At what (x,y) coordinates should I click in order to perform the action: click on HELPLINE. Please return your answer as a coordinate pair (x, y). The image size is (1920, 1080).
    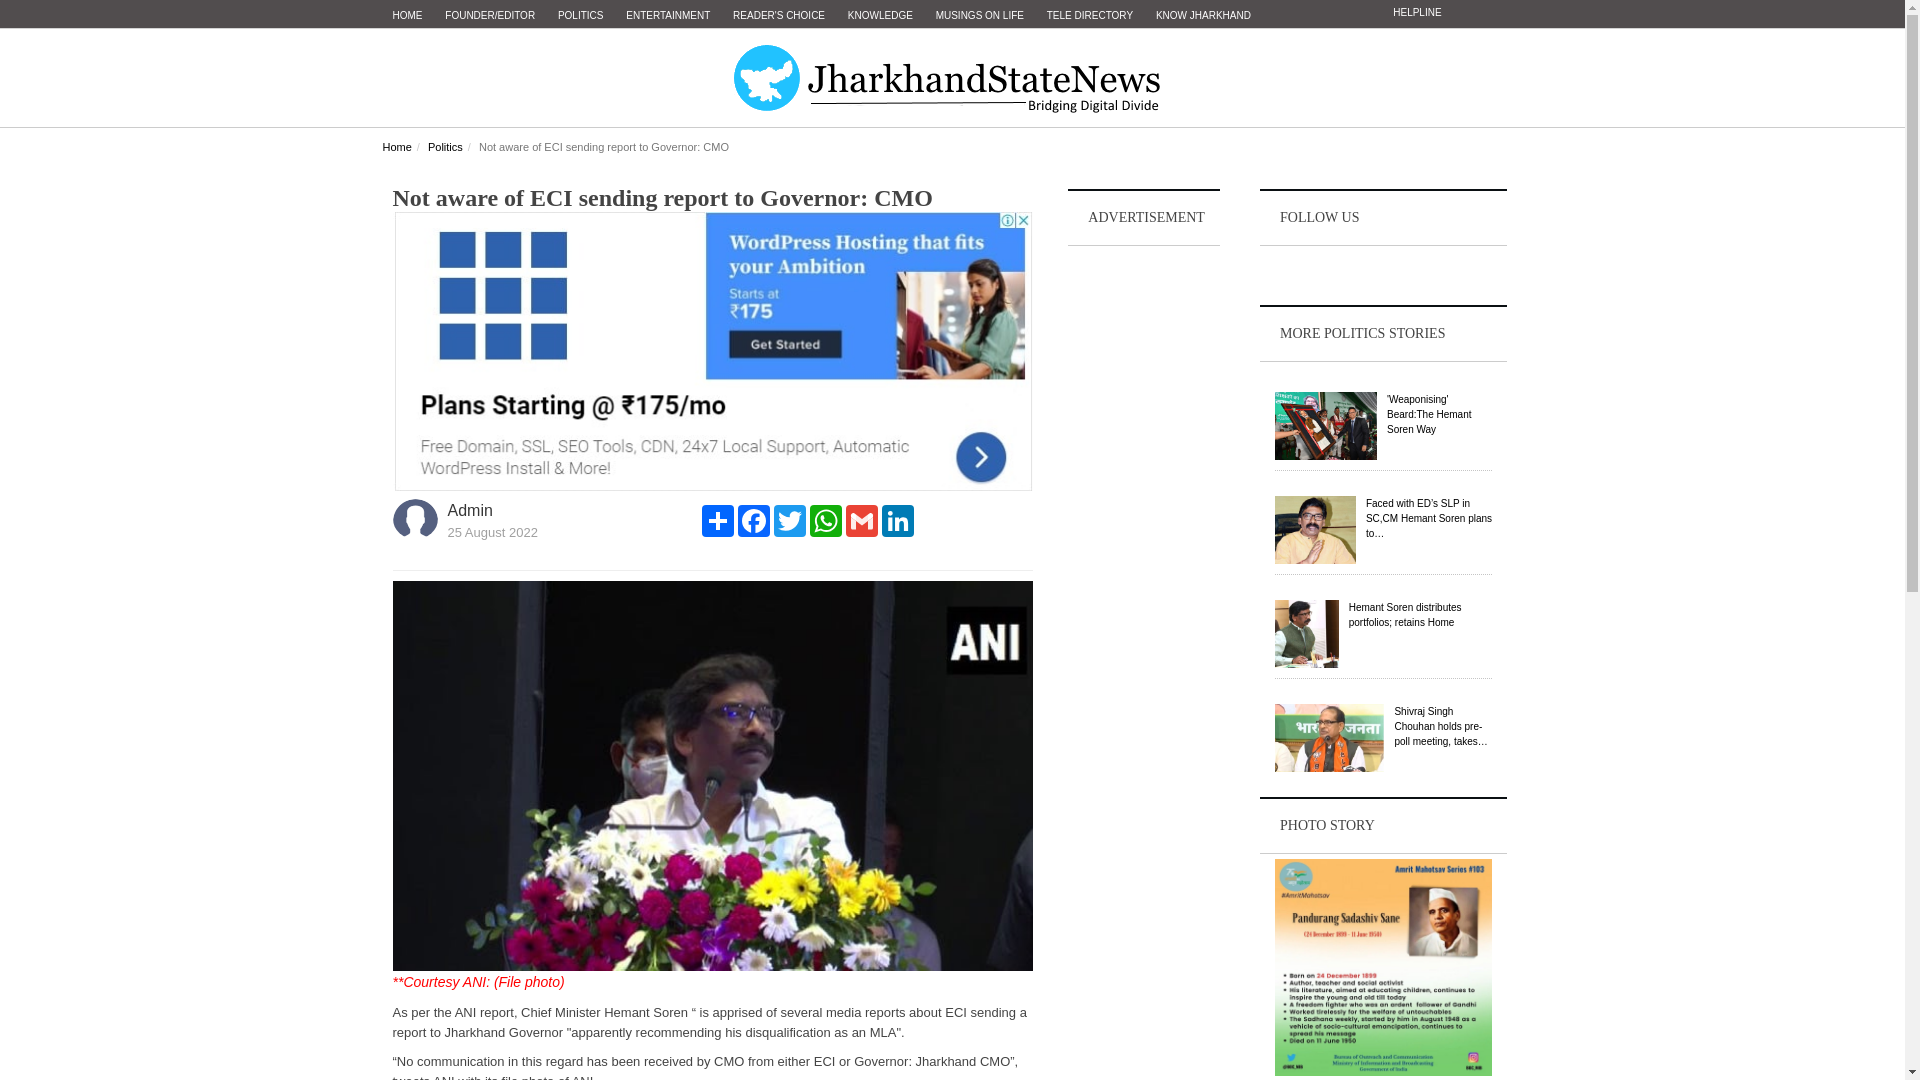
    Looking at the image, I should click on (1416, 12).